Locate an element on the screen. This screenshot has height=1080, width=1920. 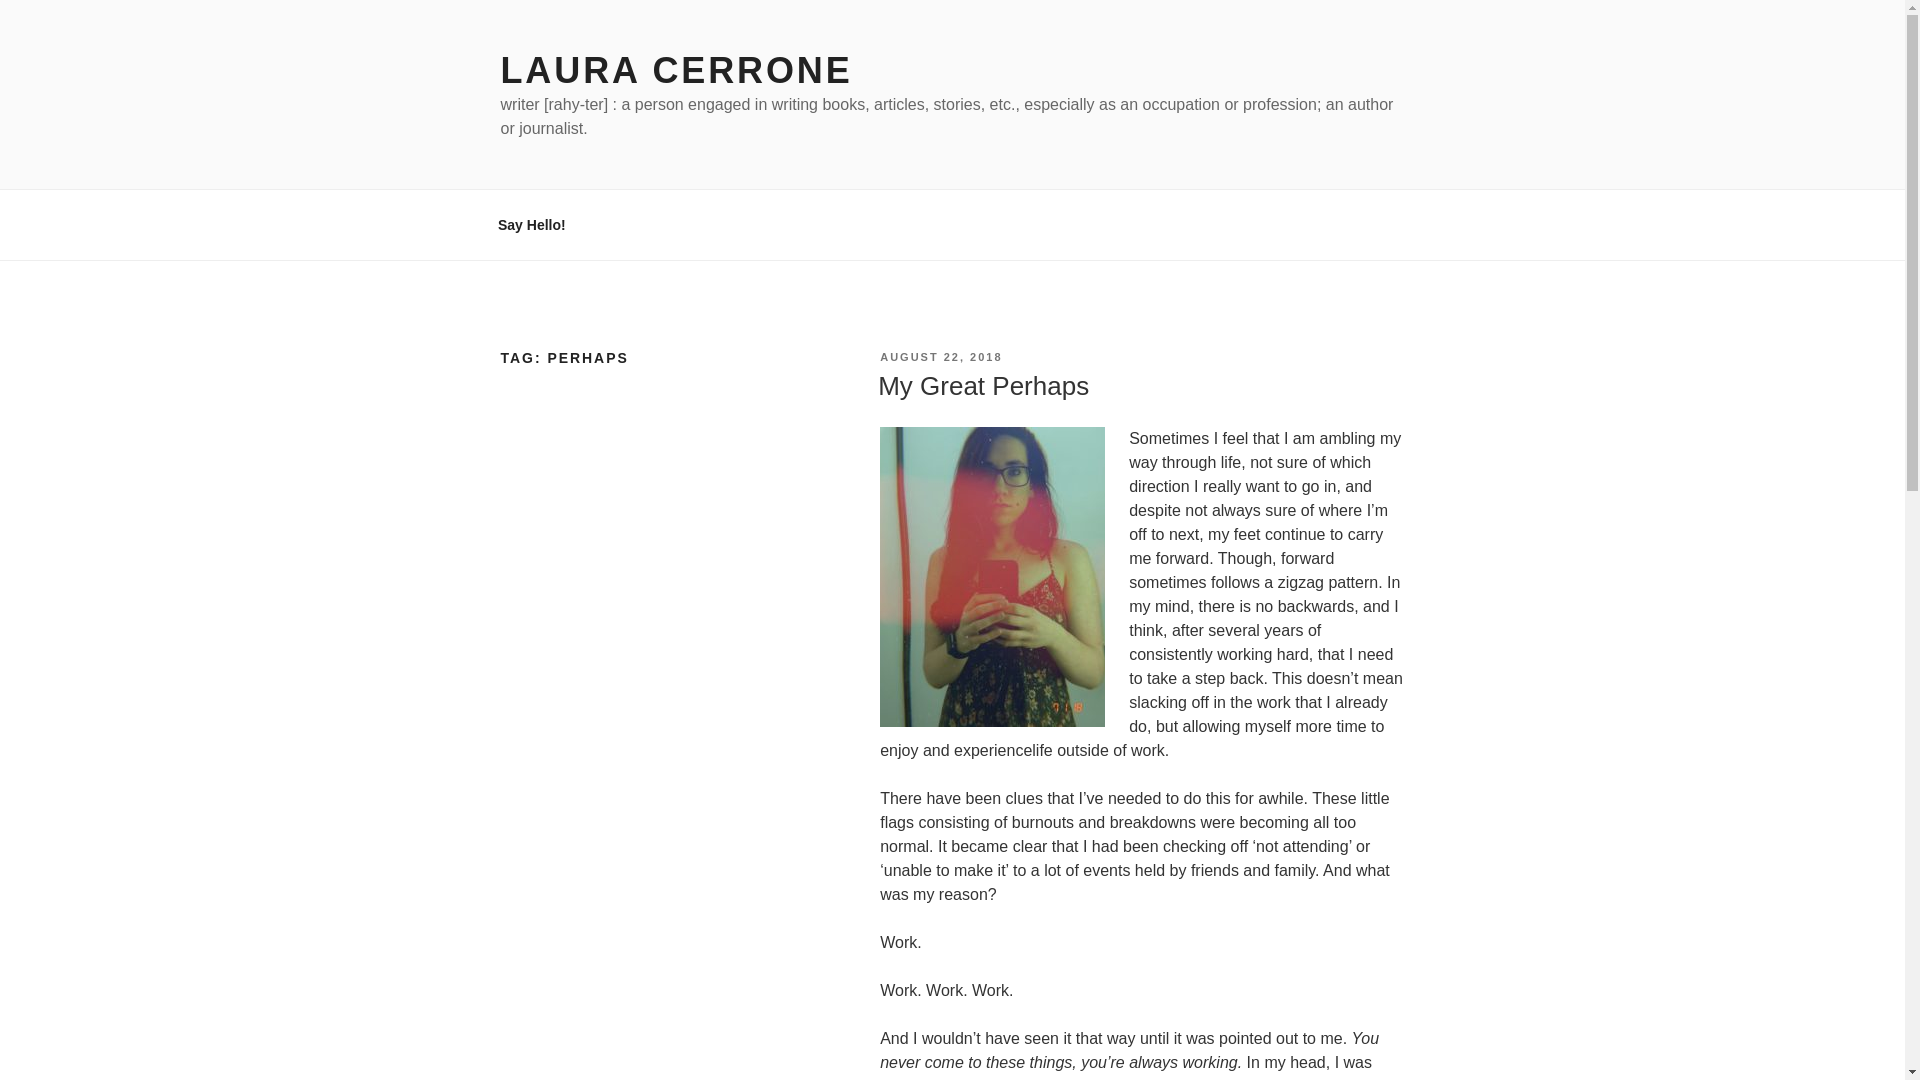
My Great Perhaps is located at coordinates (982, 386).